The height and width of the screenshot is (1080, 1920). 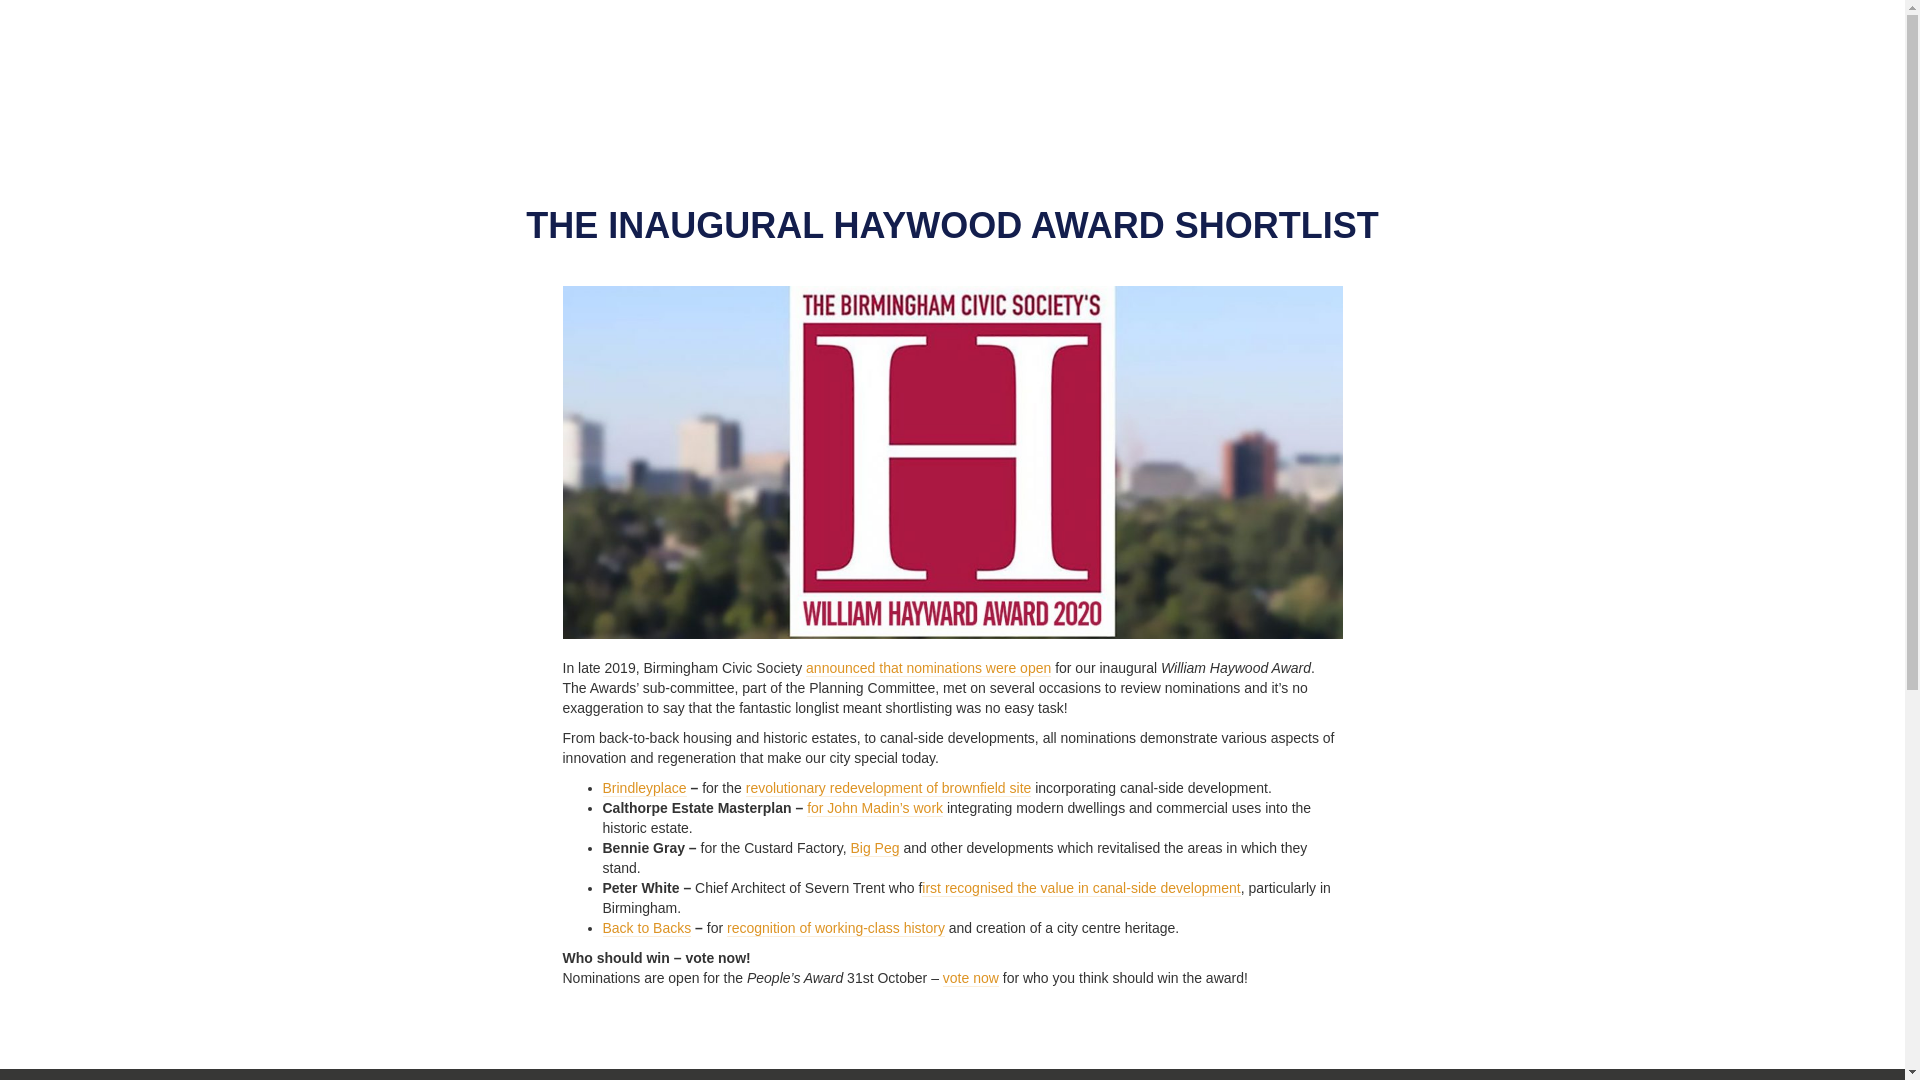 What do you see at coordinates (1080, 888) in the screenshot?
I see `irst recognised the value in canal-side development` at bounding box center [1080, 888].